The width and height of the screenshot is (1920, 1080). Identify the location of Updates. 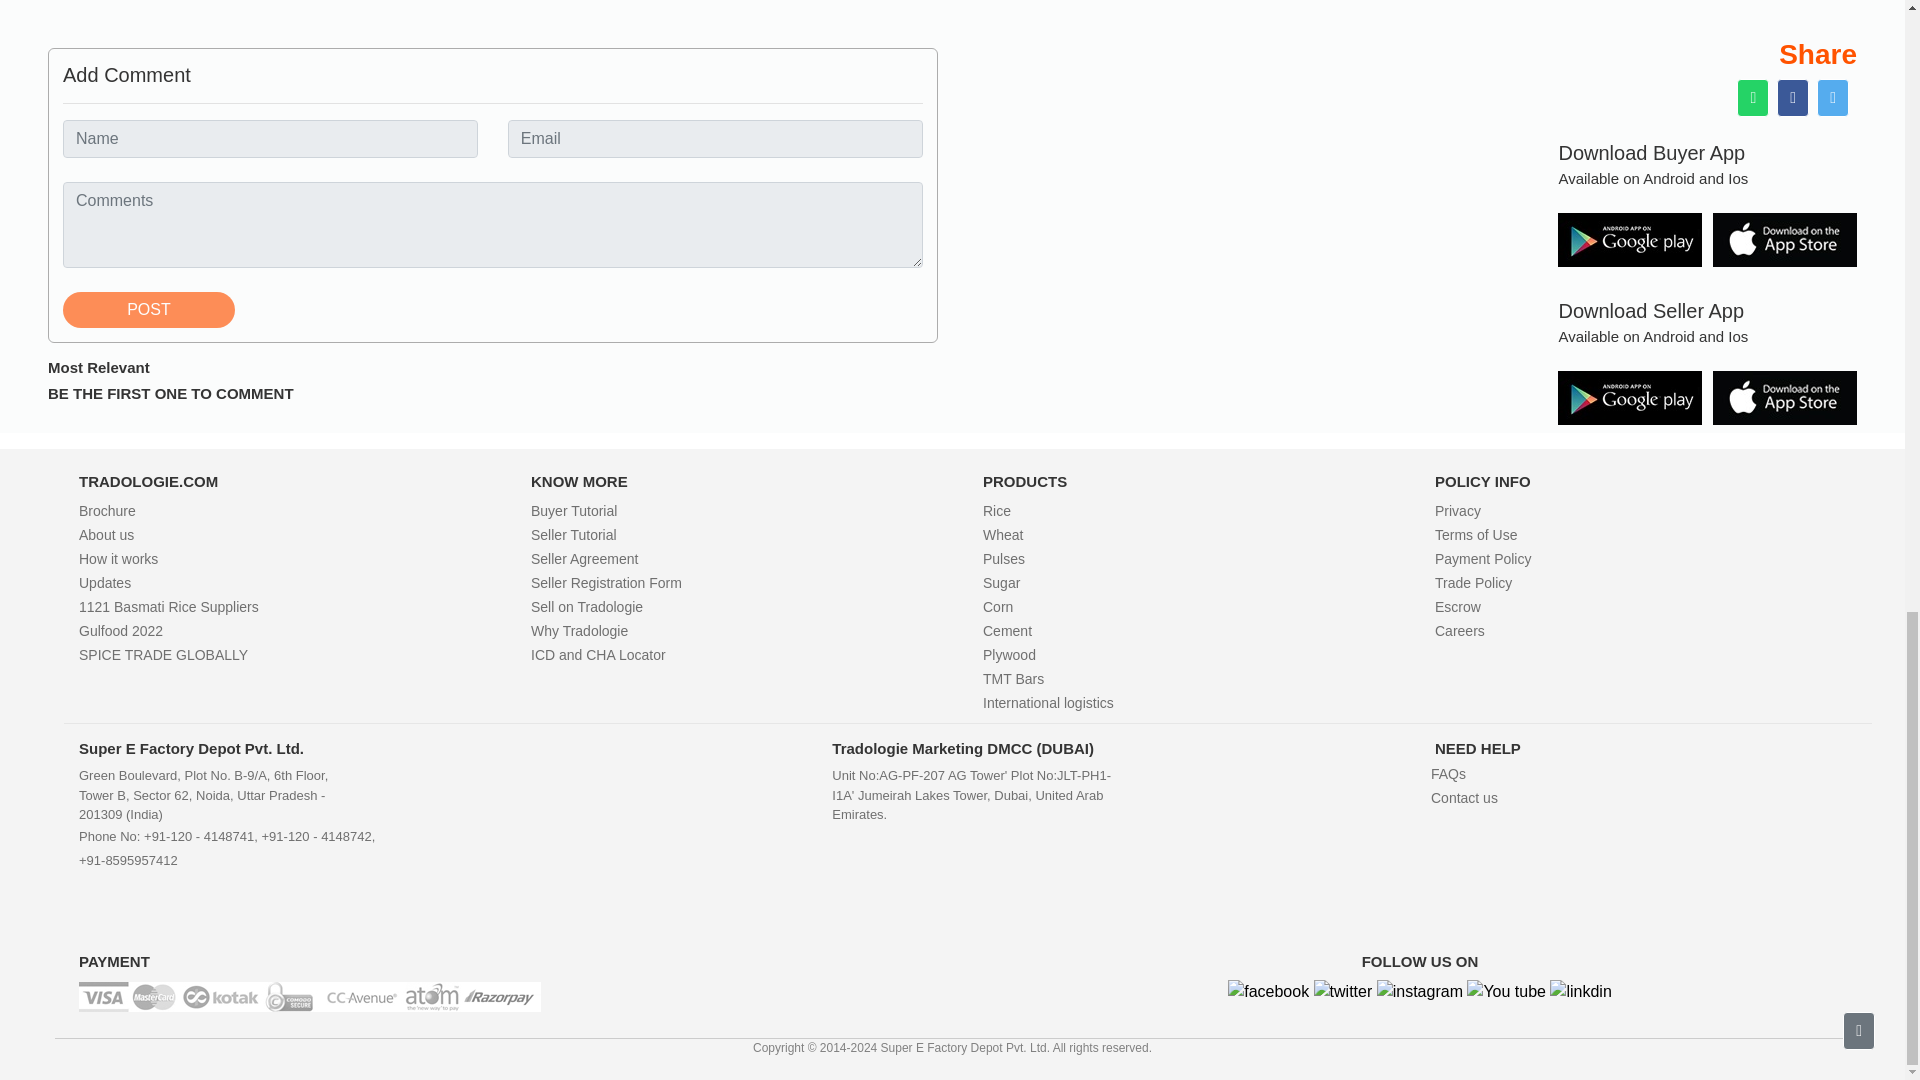
(104, 582).